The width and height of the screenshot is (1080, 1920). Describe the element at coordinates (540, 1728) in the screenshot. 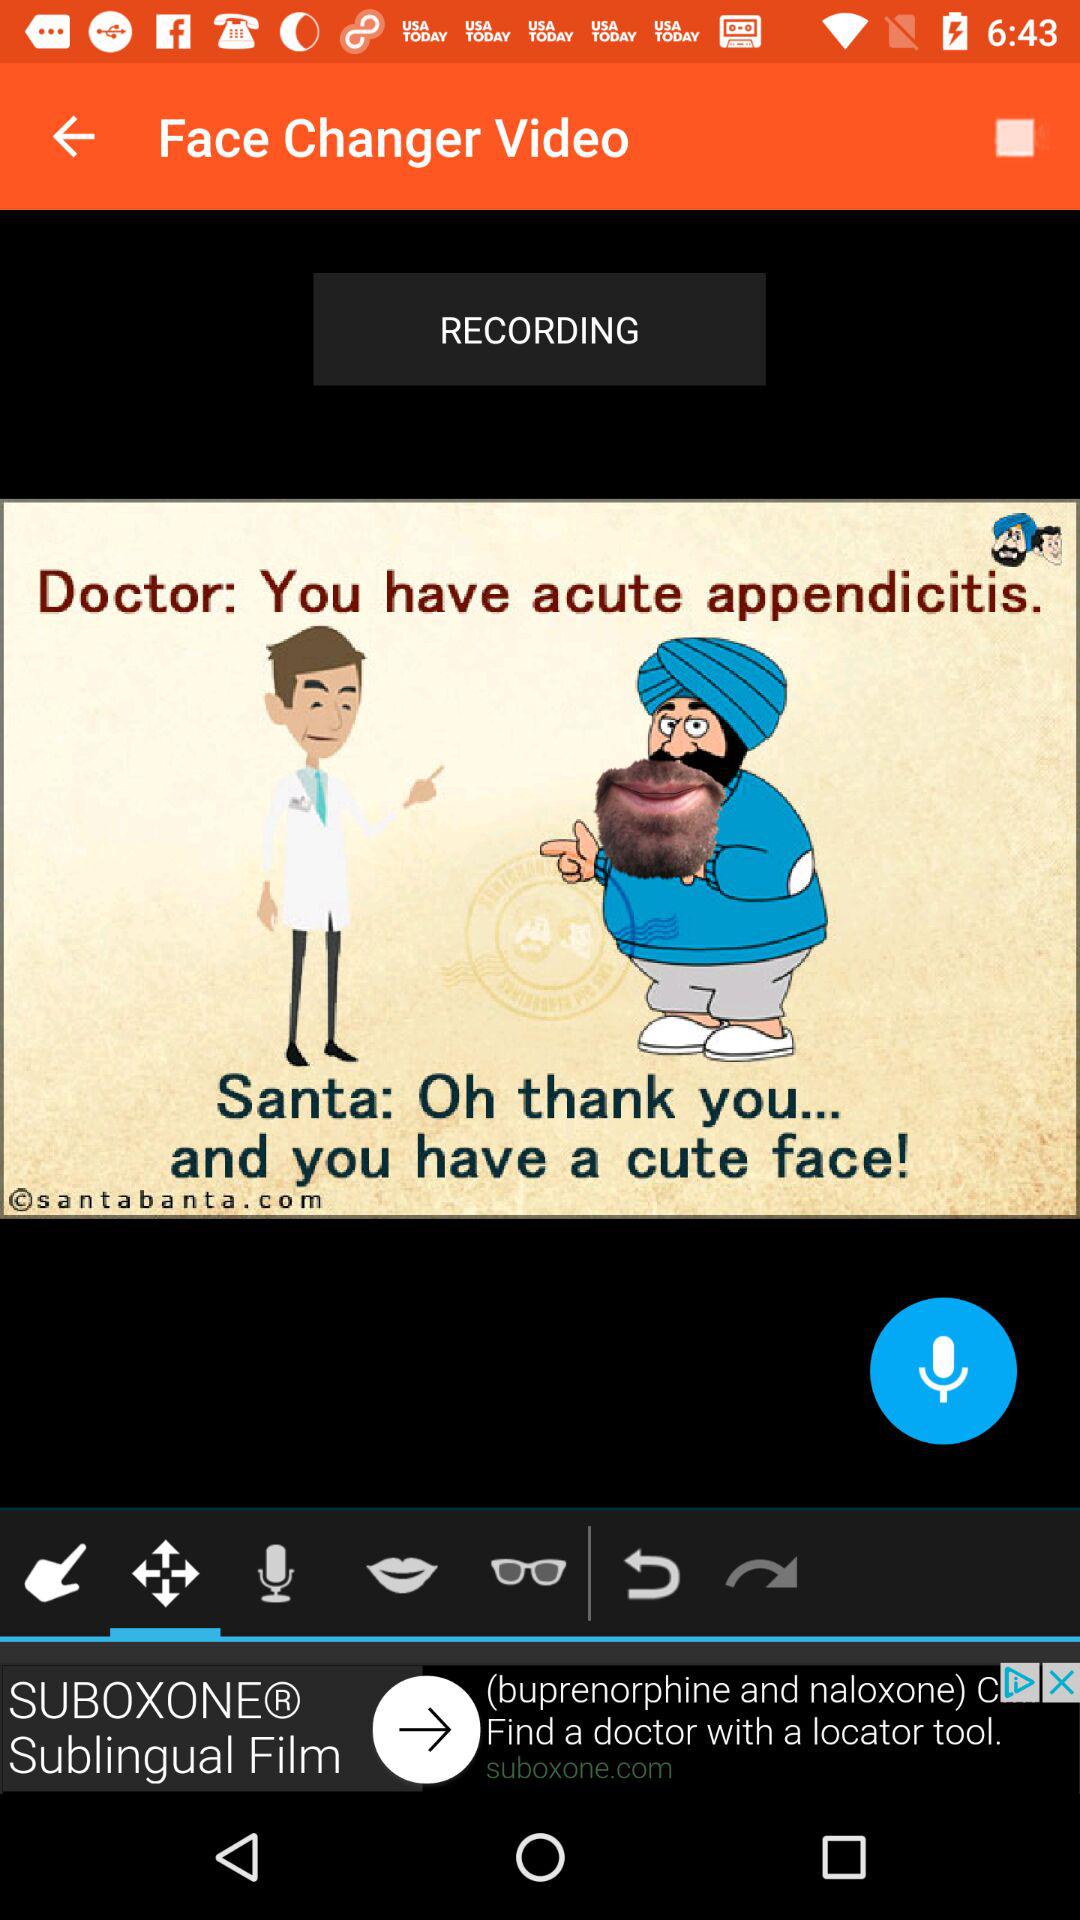

I see `advertisement` at that location.